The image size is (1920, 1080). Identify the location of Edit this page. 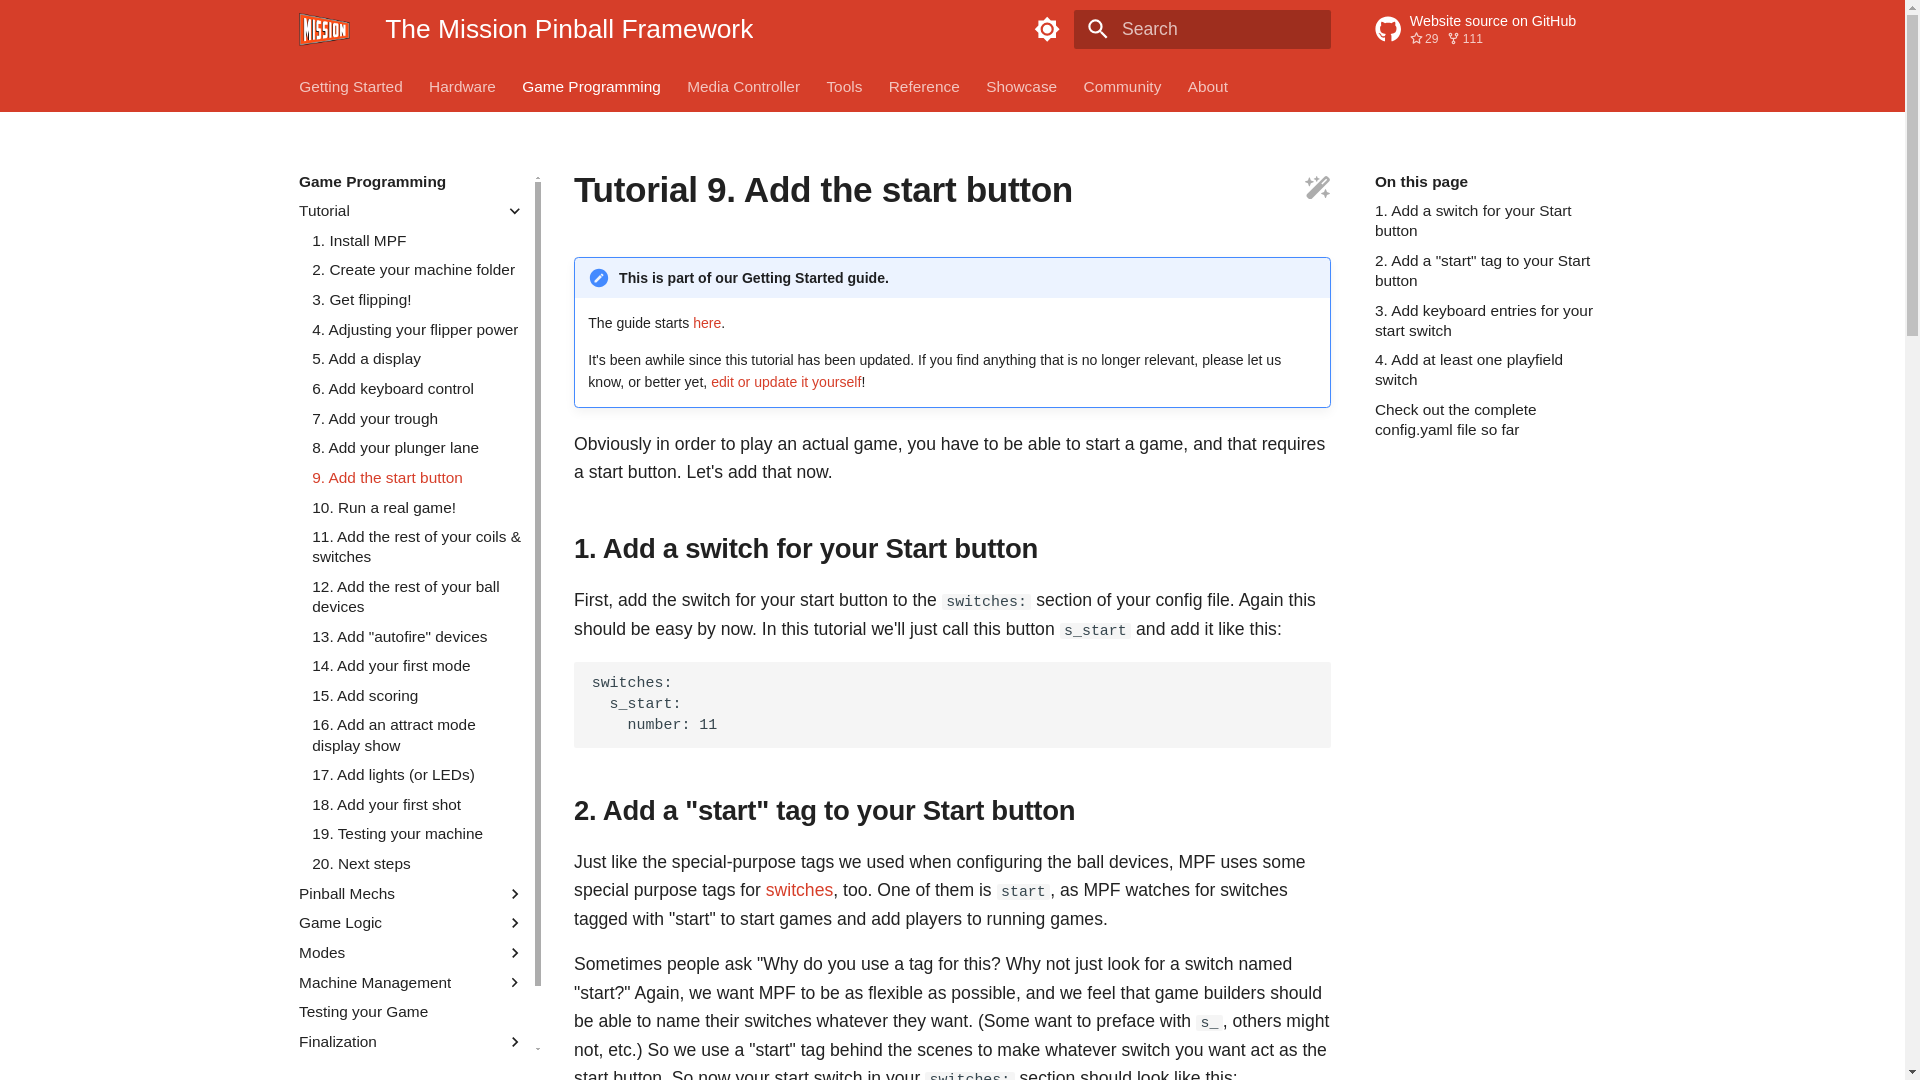
(351, 86).